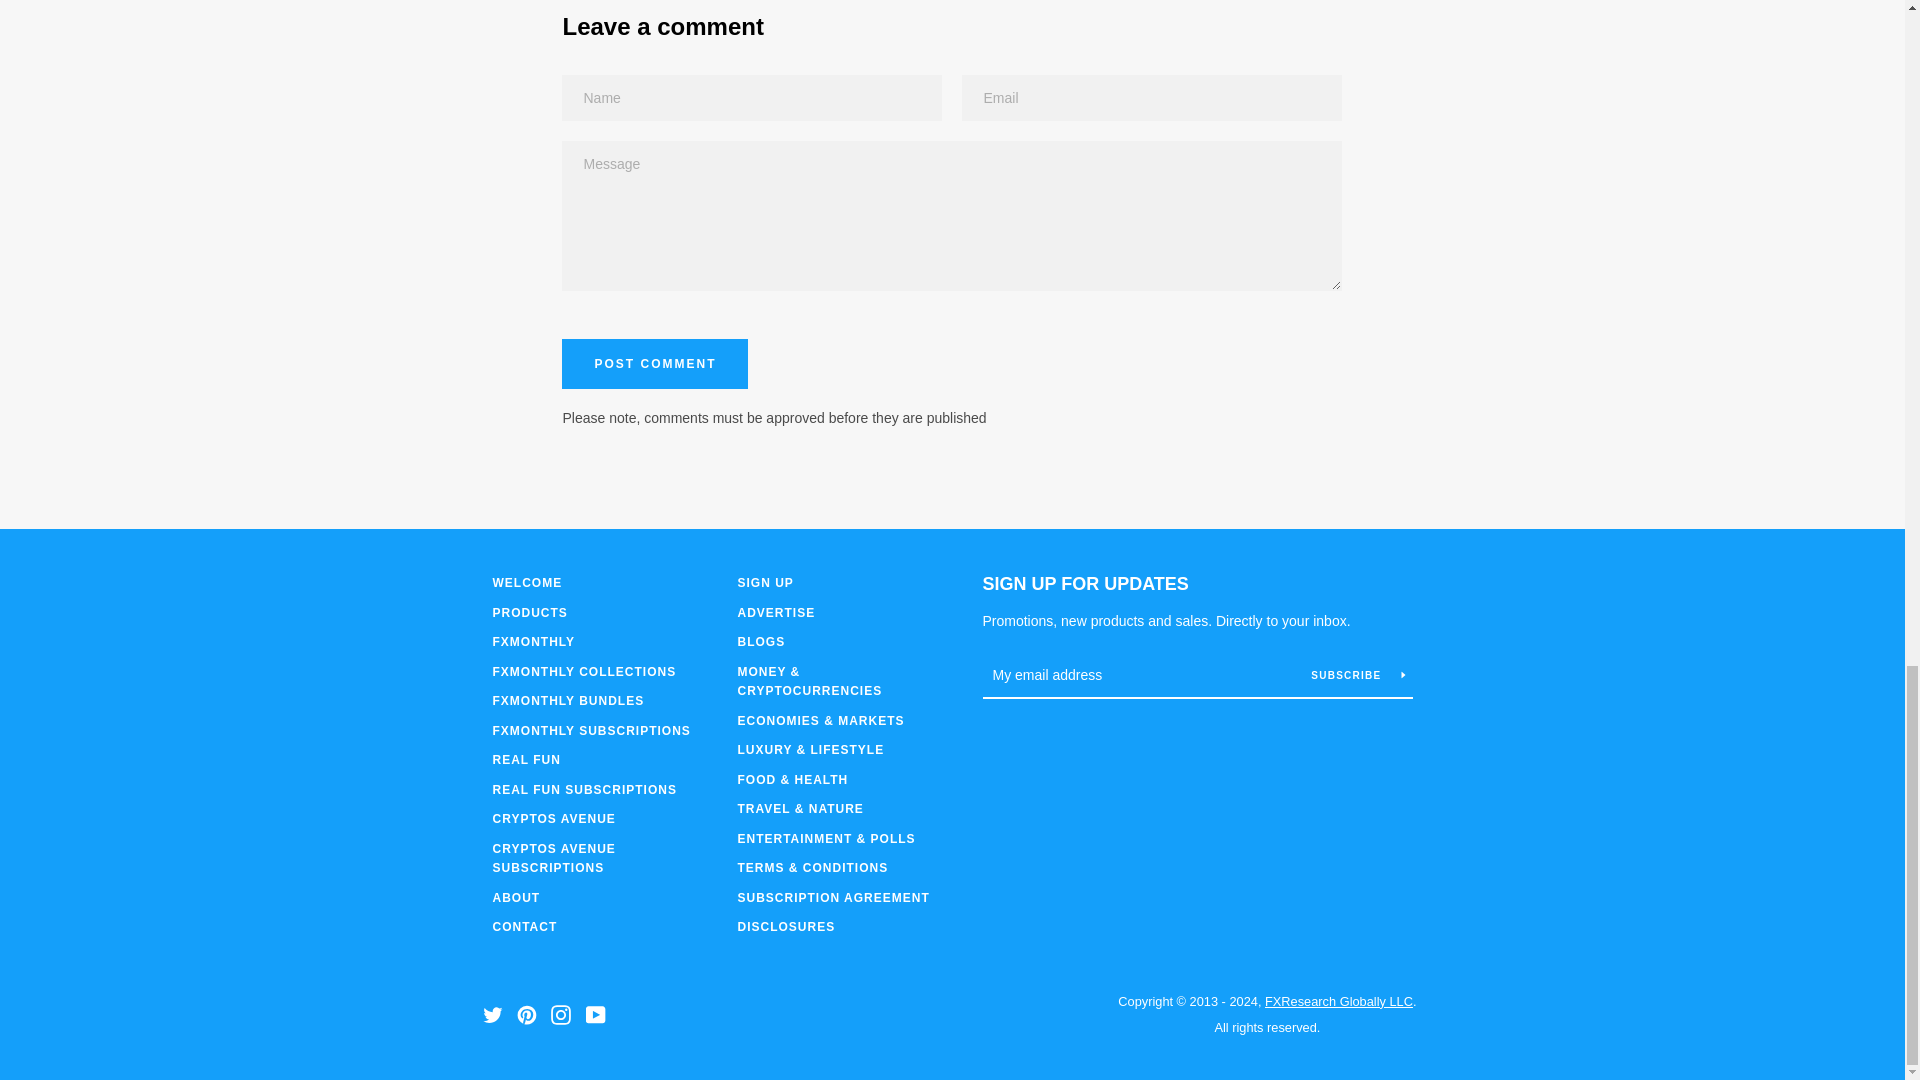 This screenshot has height=1080, width=1920. Describe the element at coordinates (596, 1013) in the screenshot. I see `FXResearch Globally on YouTube` at that location.